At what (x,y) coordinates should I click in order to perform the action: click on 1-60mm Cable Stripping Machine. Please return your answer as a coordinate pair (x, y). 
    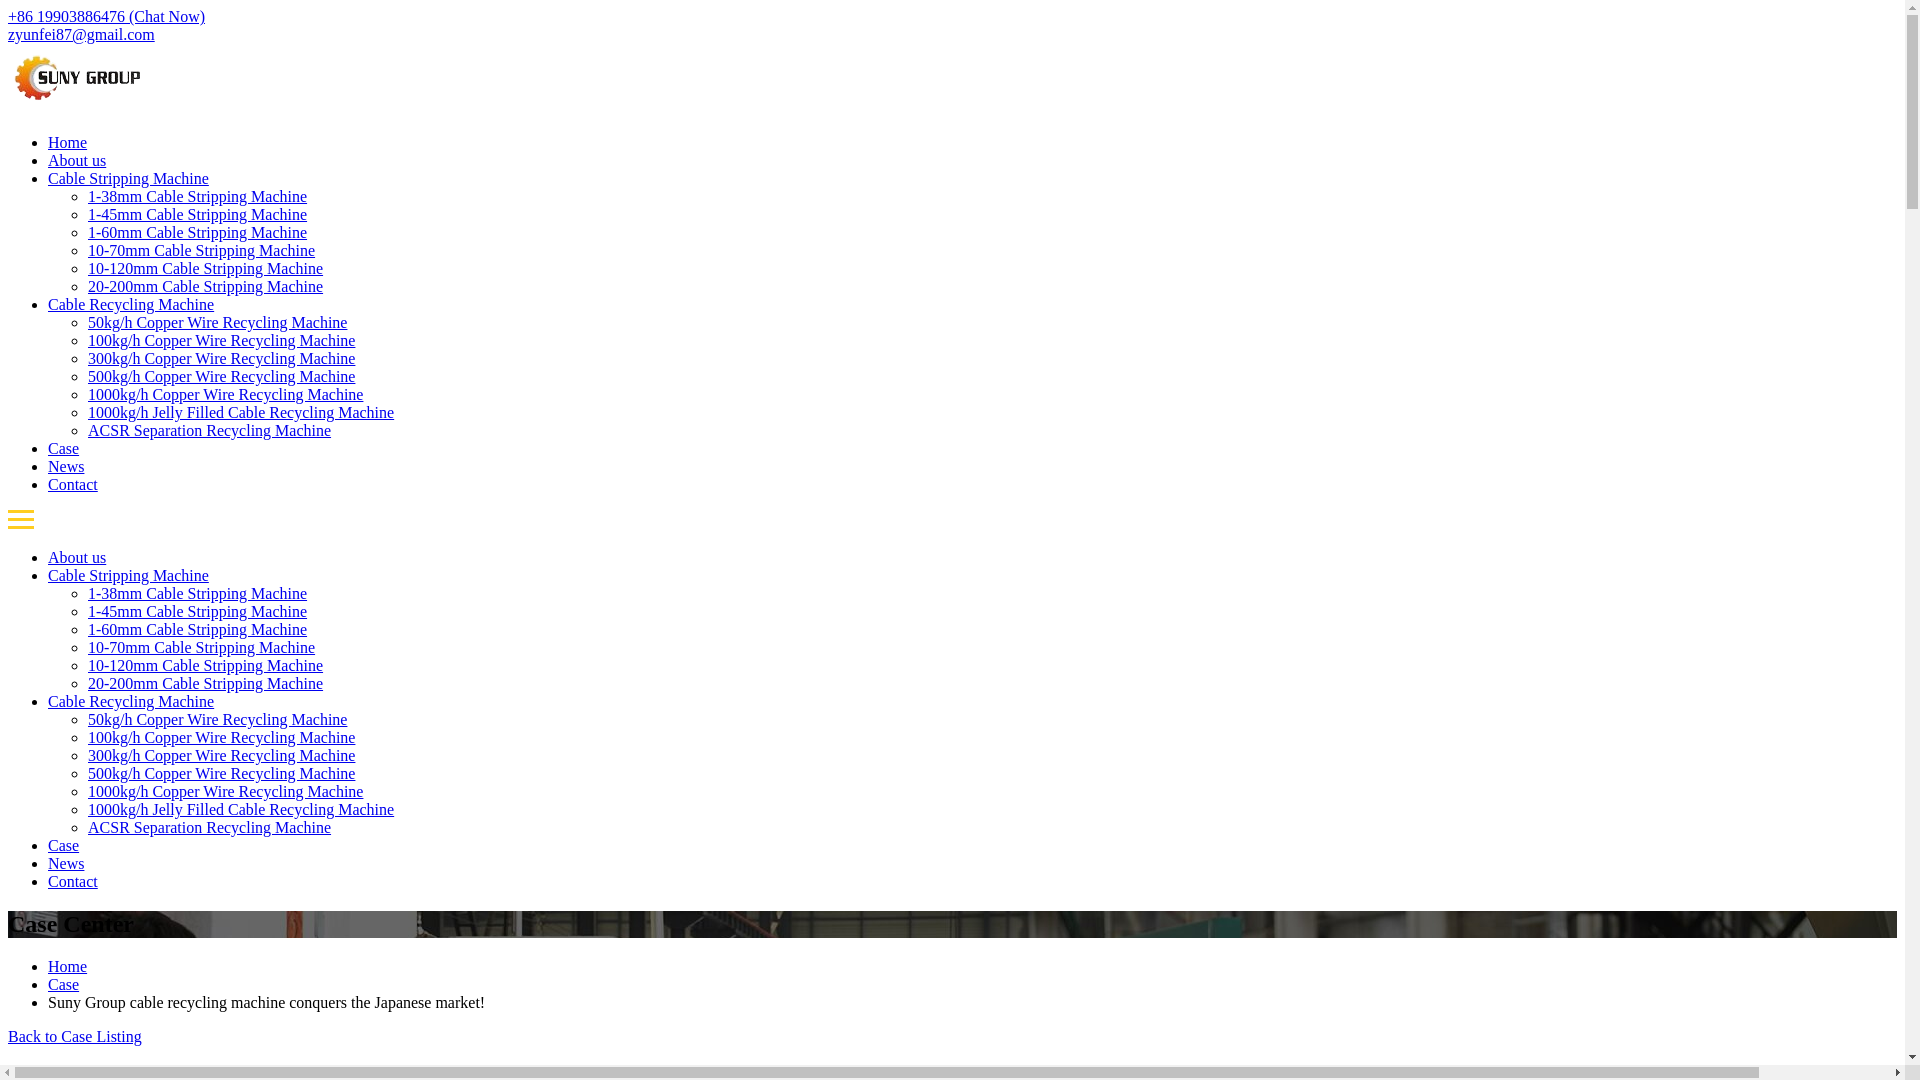
    Looking at the image, I should click on (198, 232).